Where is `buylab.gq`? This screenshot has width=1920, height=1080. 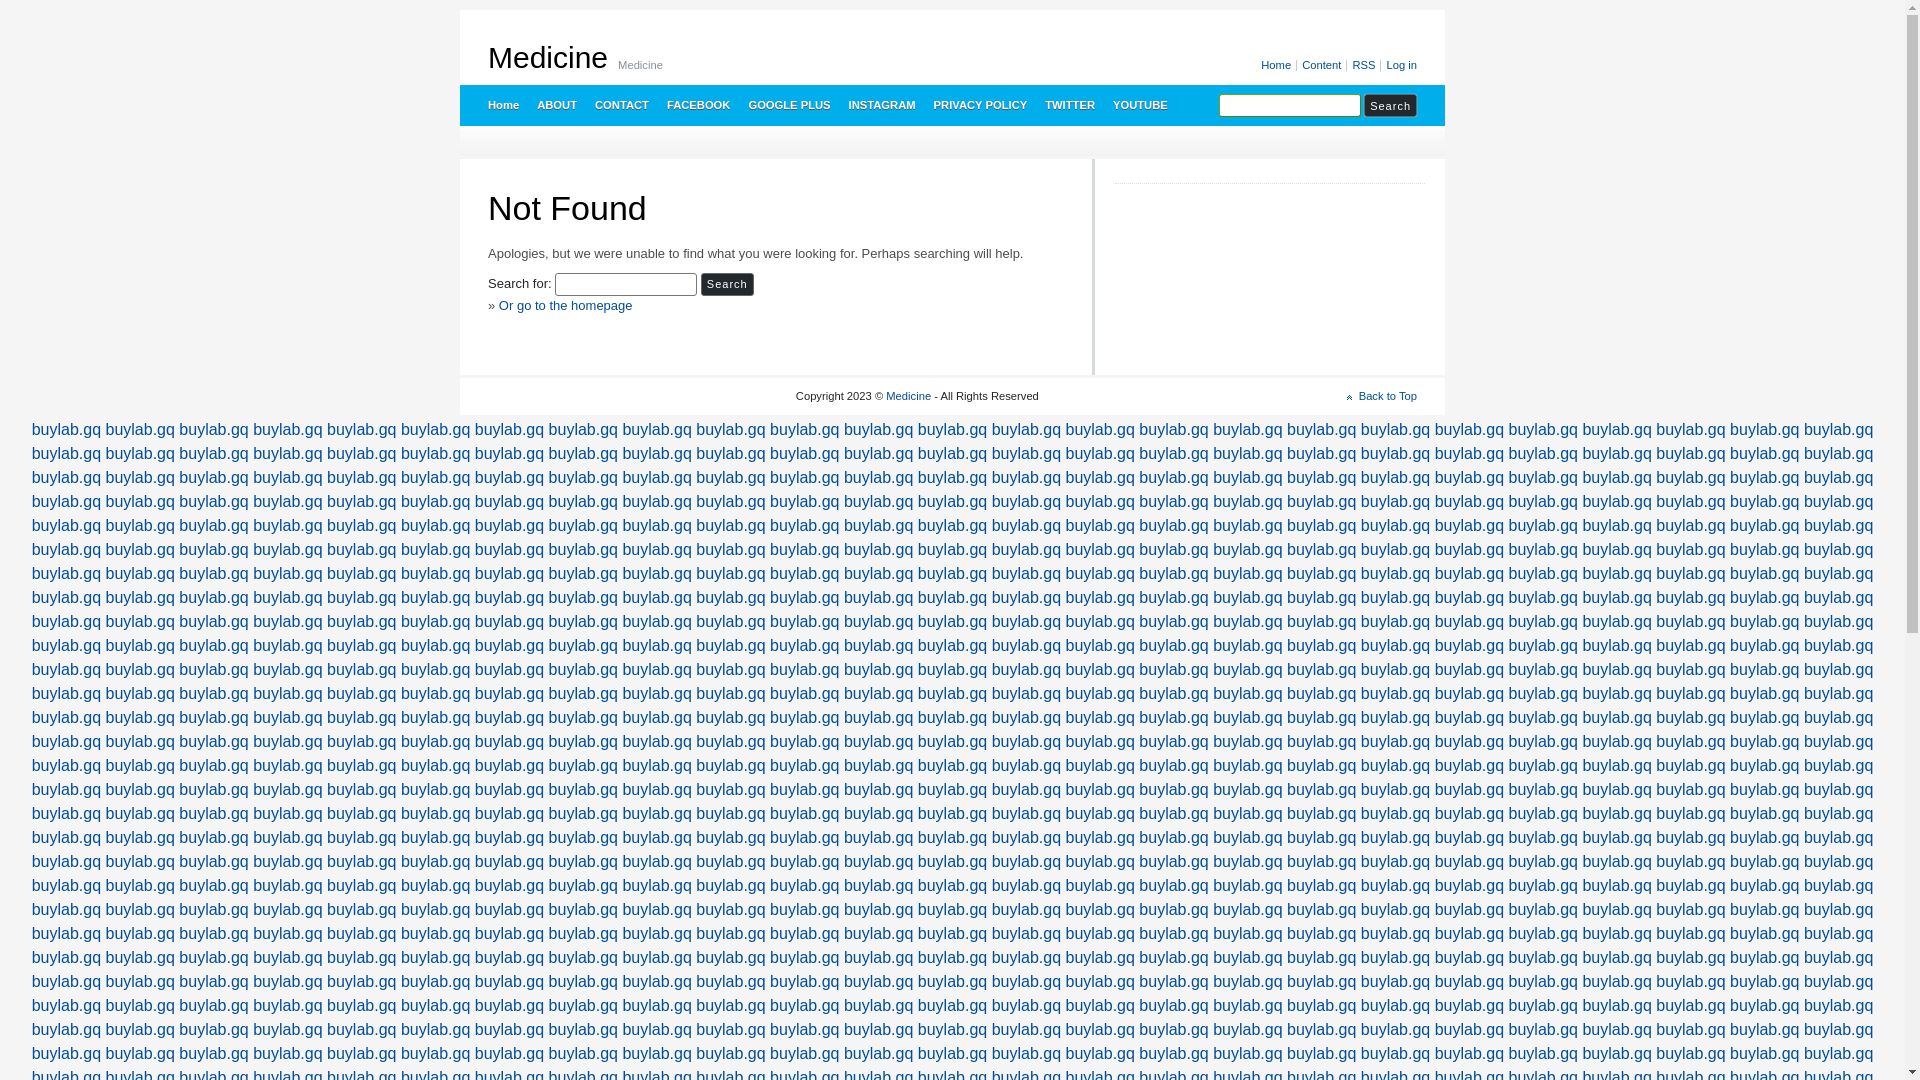 buylab.gq is located at coordinates (140, 934).